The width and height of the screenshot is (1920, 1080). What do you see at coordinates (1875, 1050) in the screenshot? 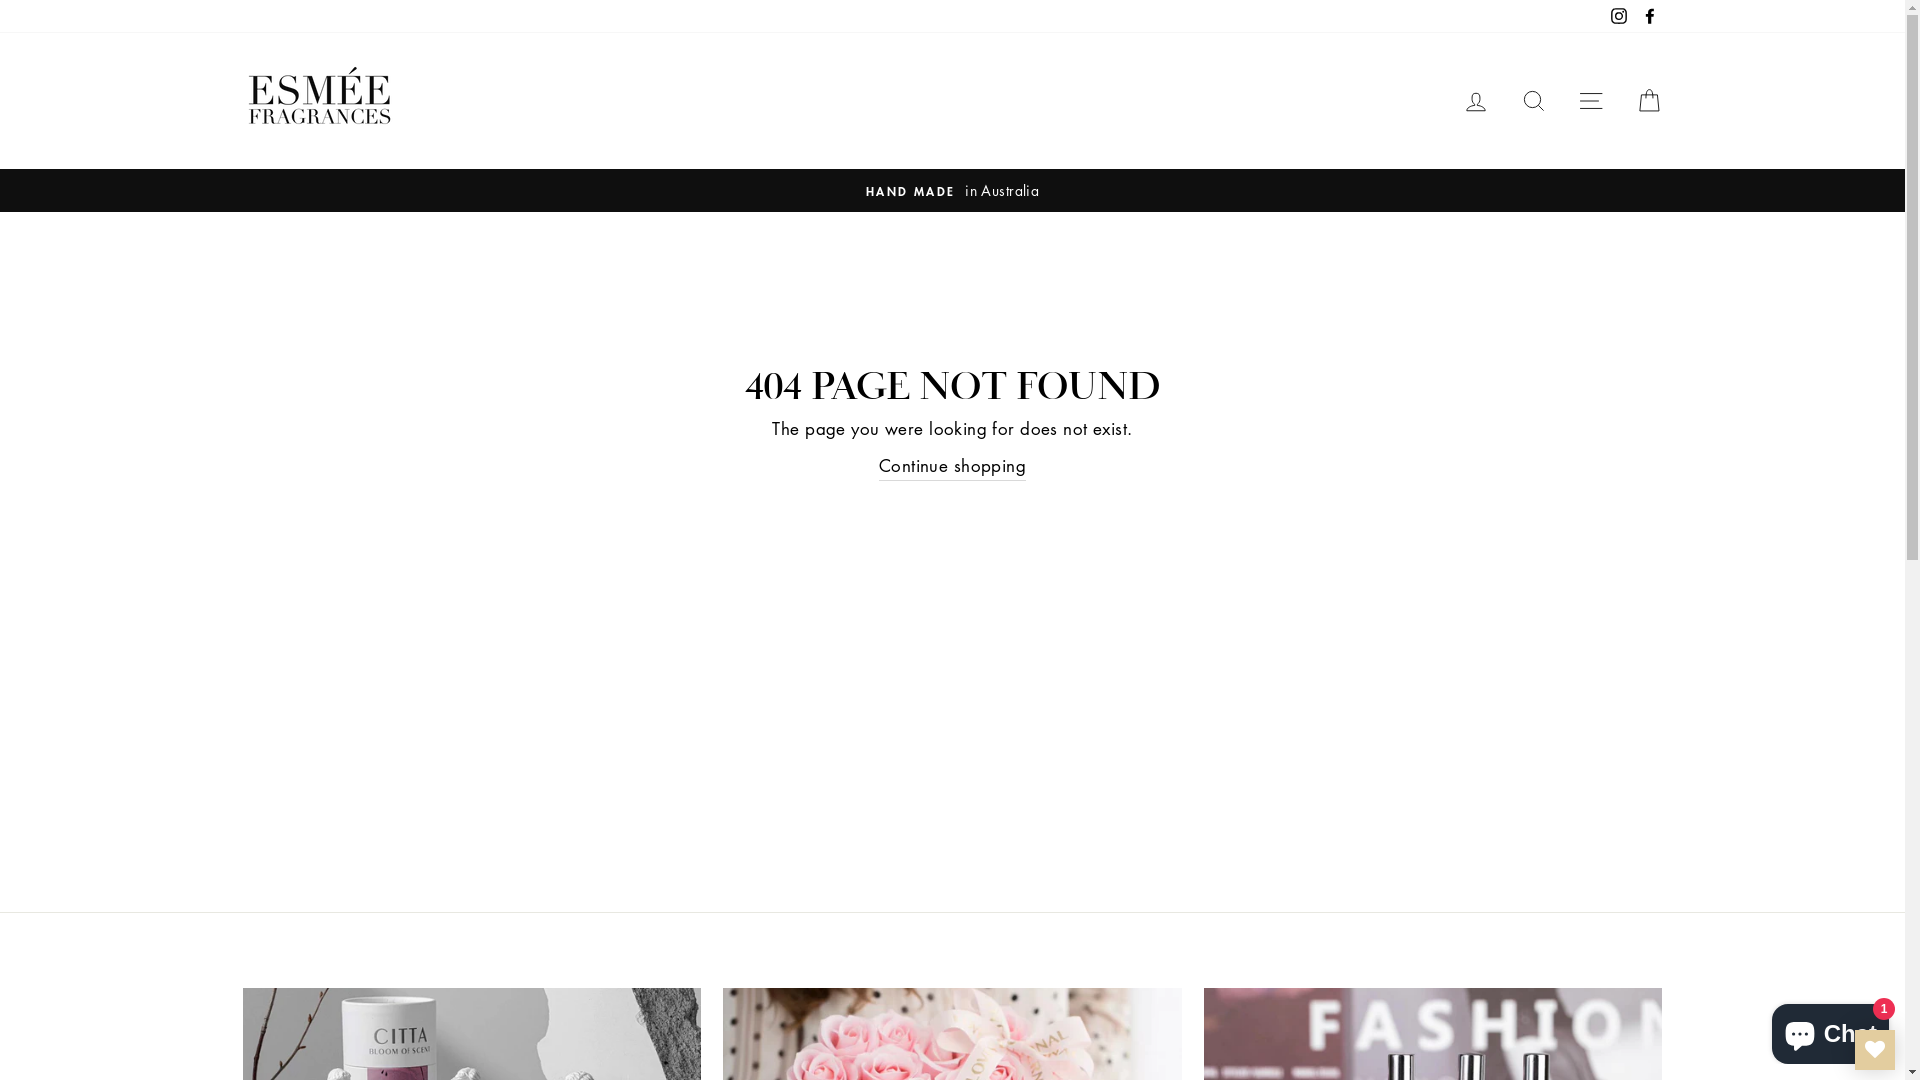
I see `MY WISHLIST` at bounding box center [1875, 1050].